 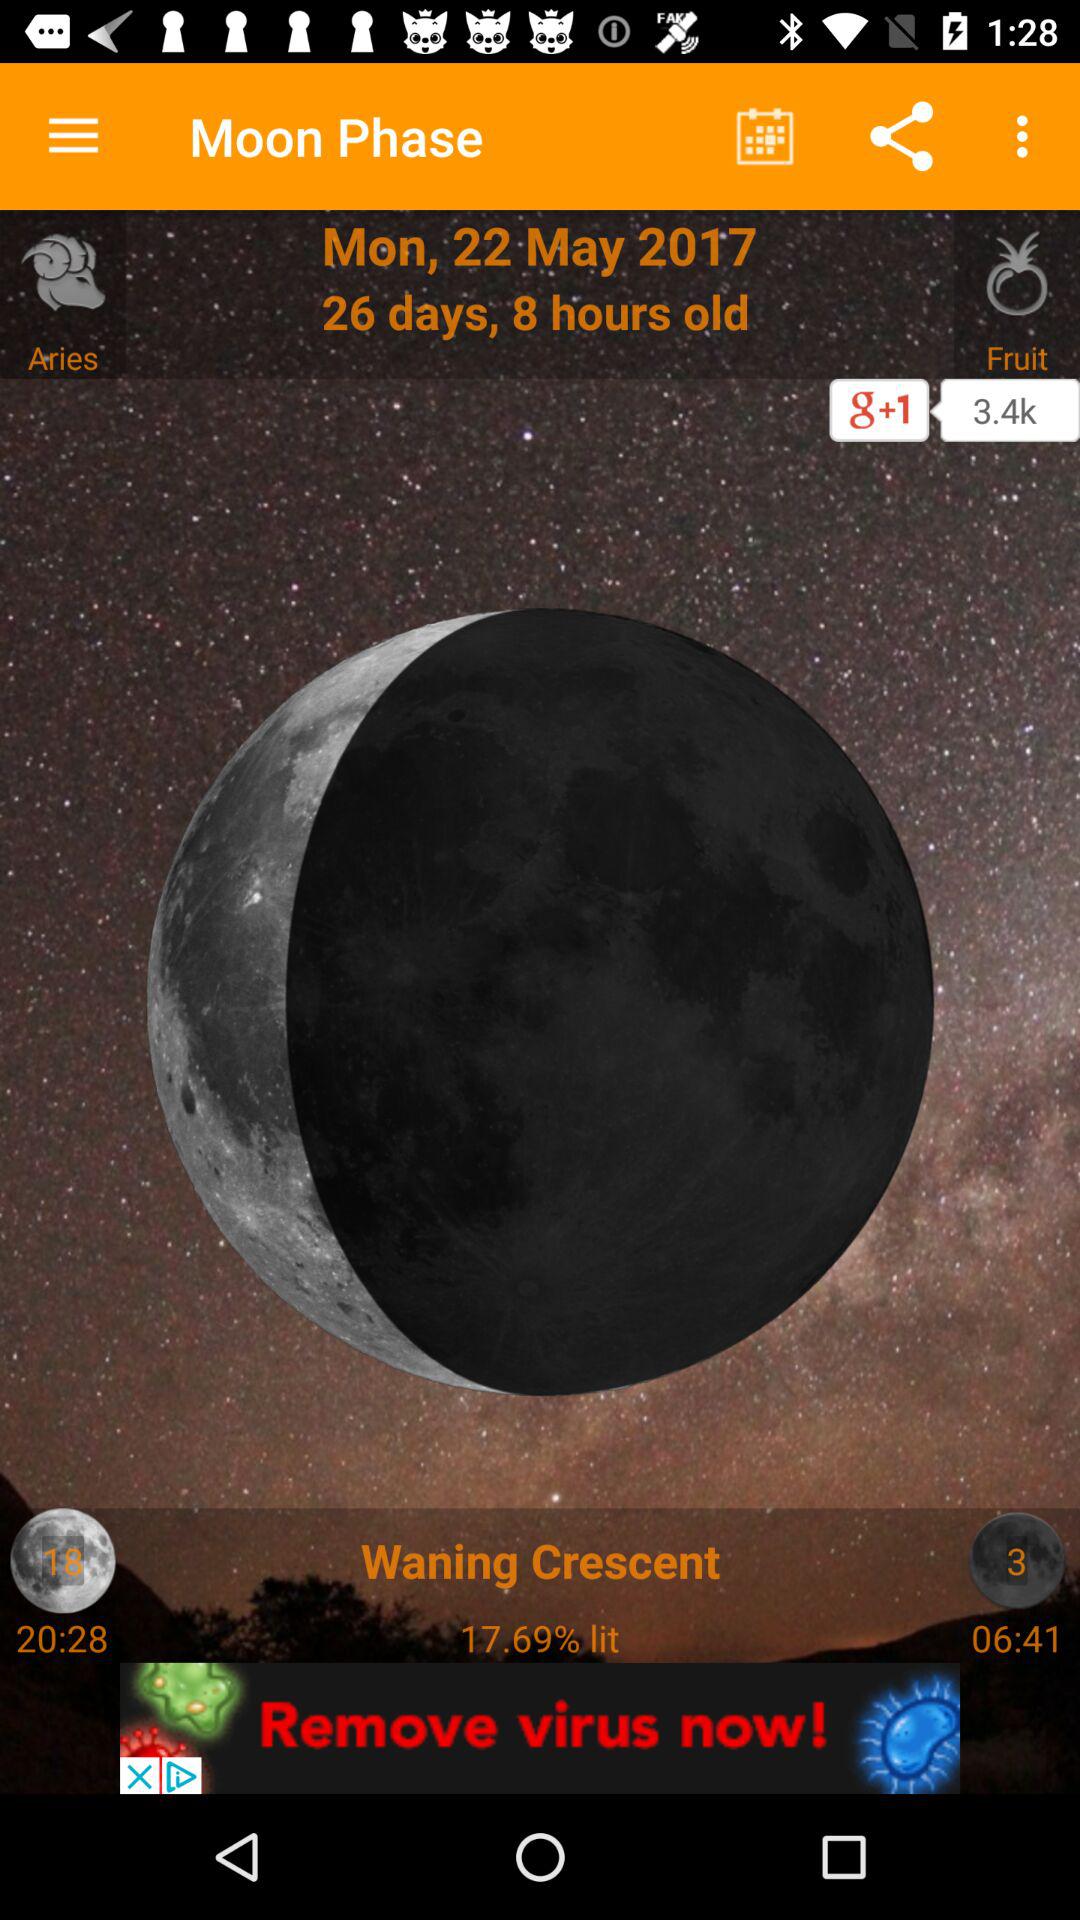 I want to click on remove virus now, so click(x=540, y=1728).